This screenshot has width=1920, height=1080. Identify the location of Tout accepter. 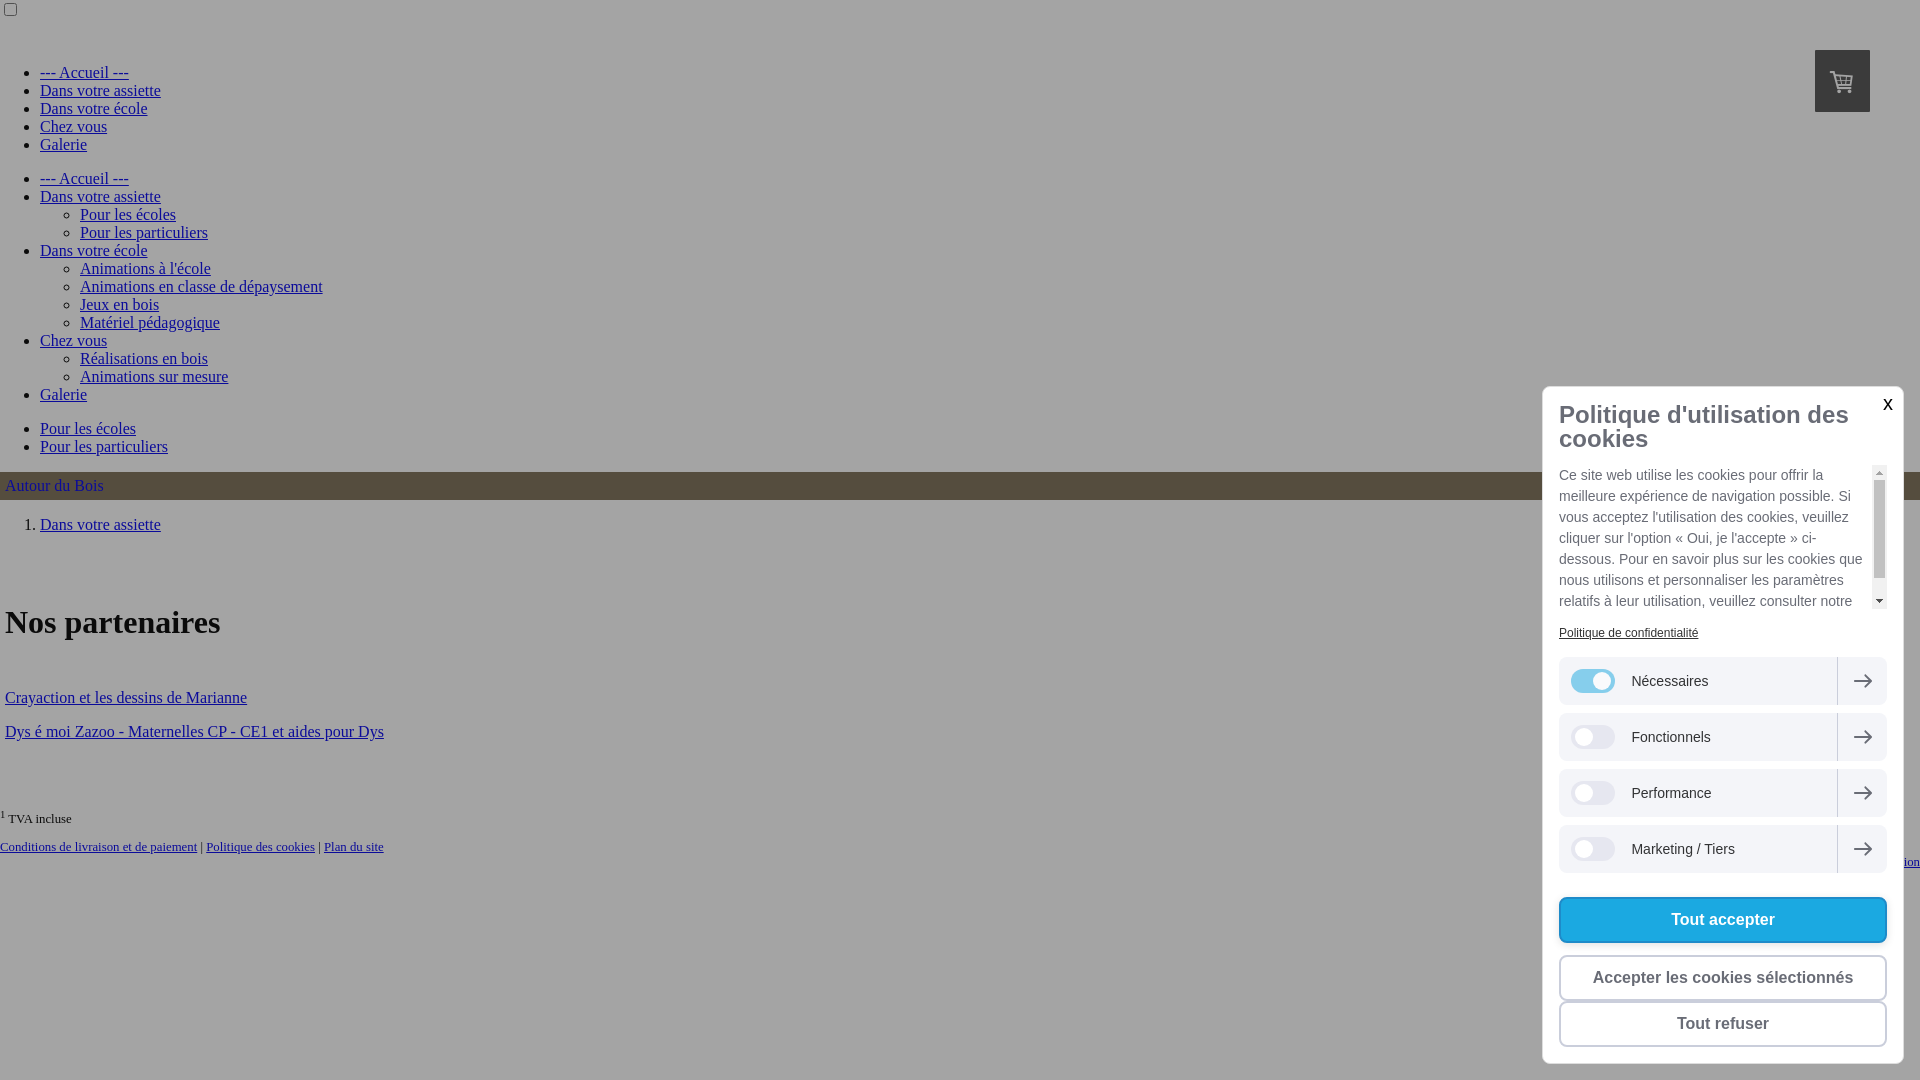
(1723, 920).